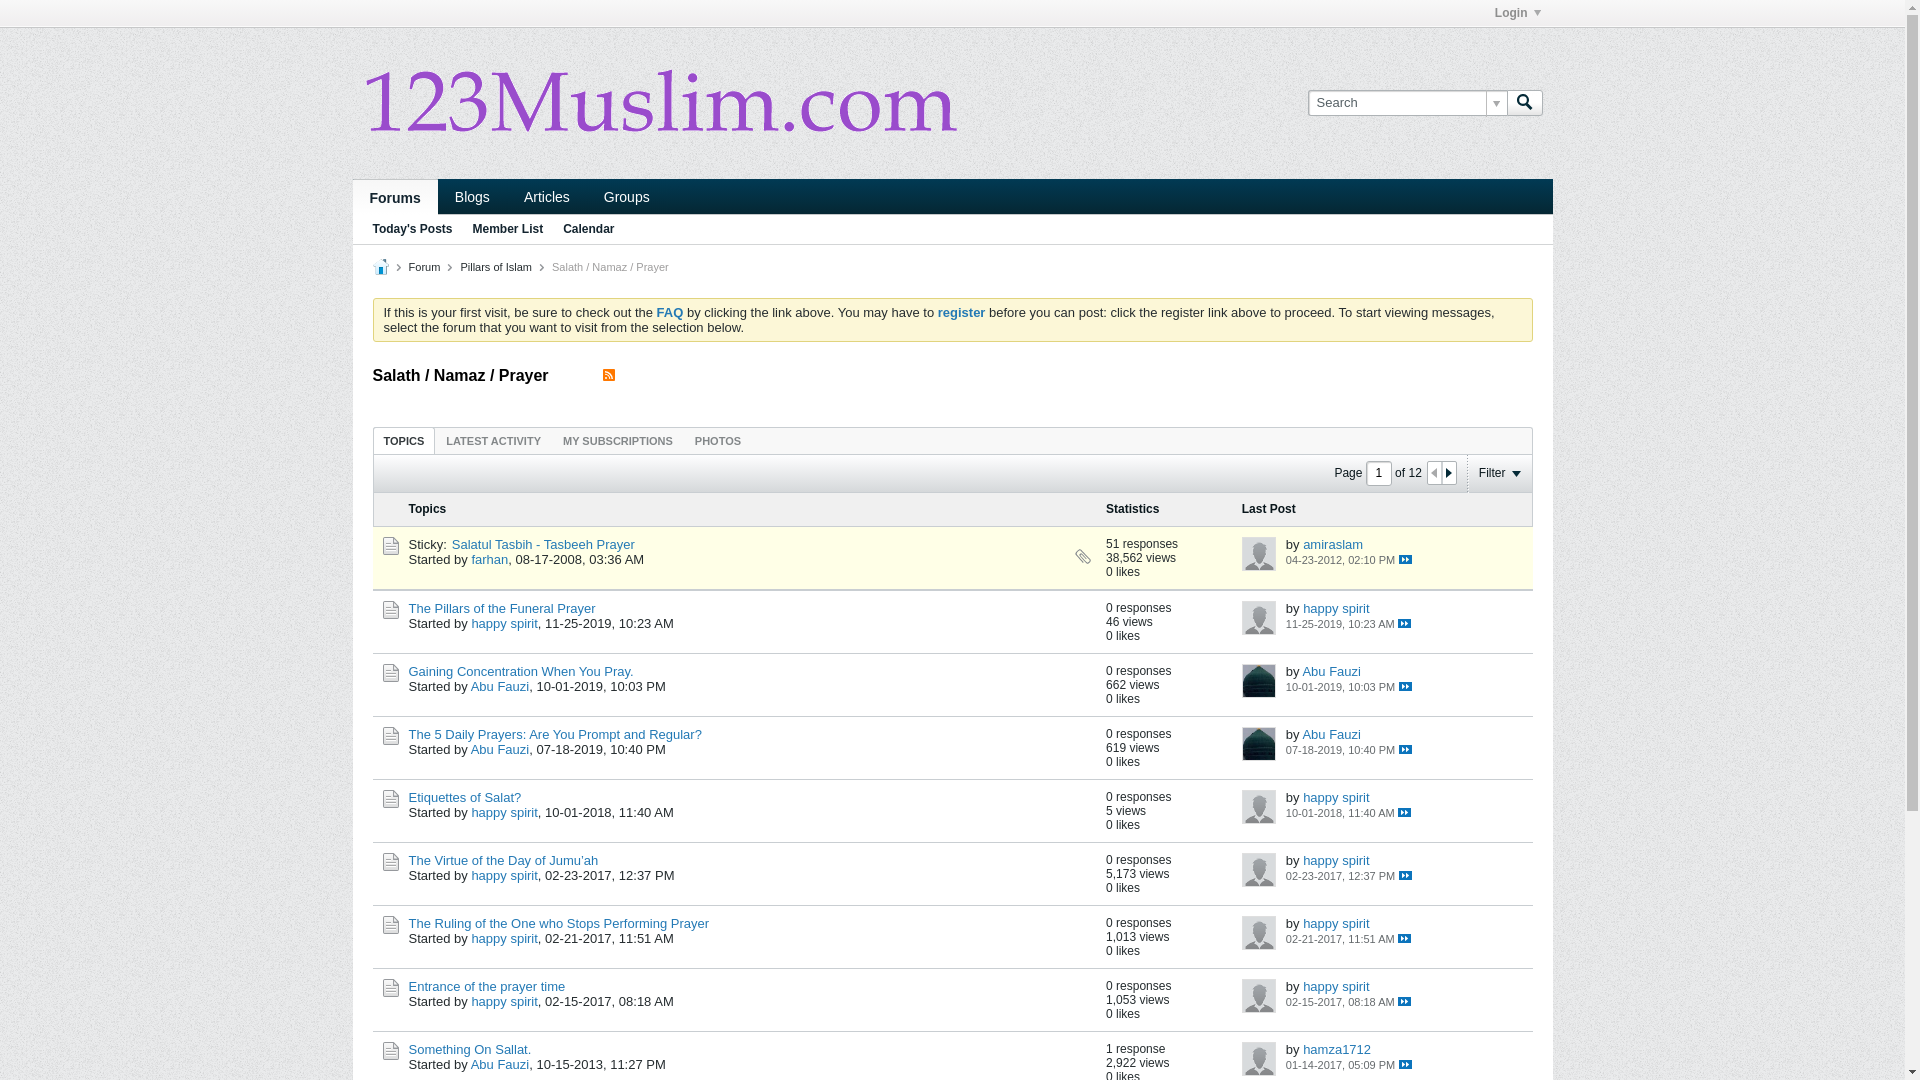 The height and width of the screenshot is (1080, 1920). What do you see at coordinates (1259, 681) in the screenshot?
I see `Abu Fauzi` at bounding box center [1259, 681].